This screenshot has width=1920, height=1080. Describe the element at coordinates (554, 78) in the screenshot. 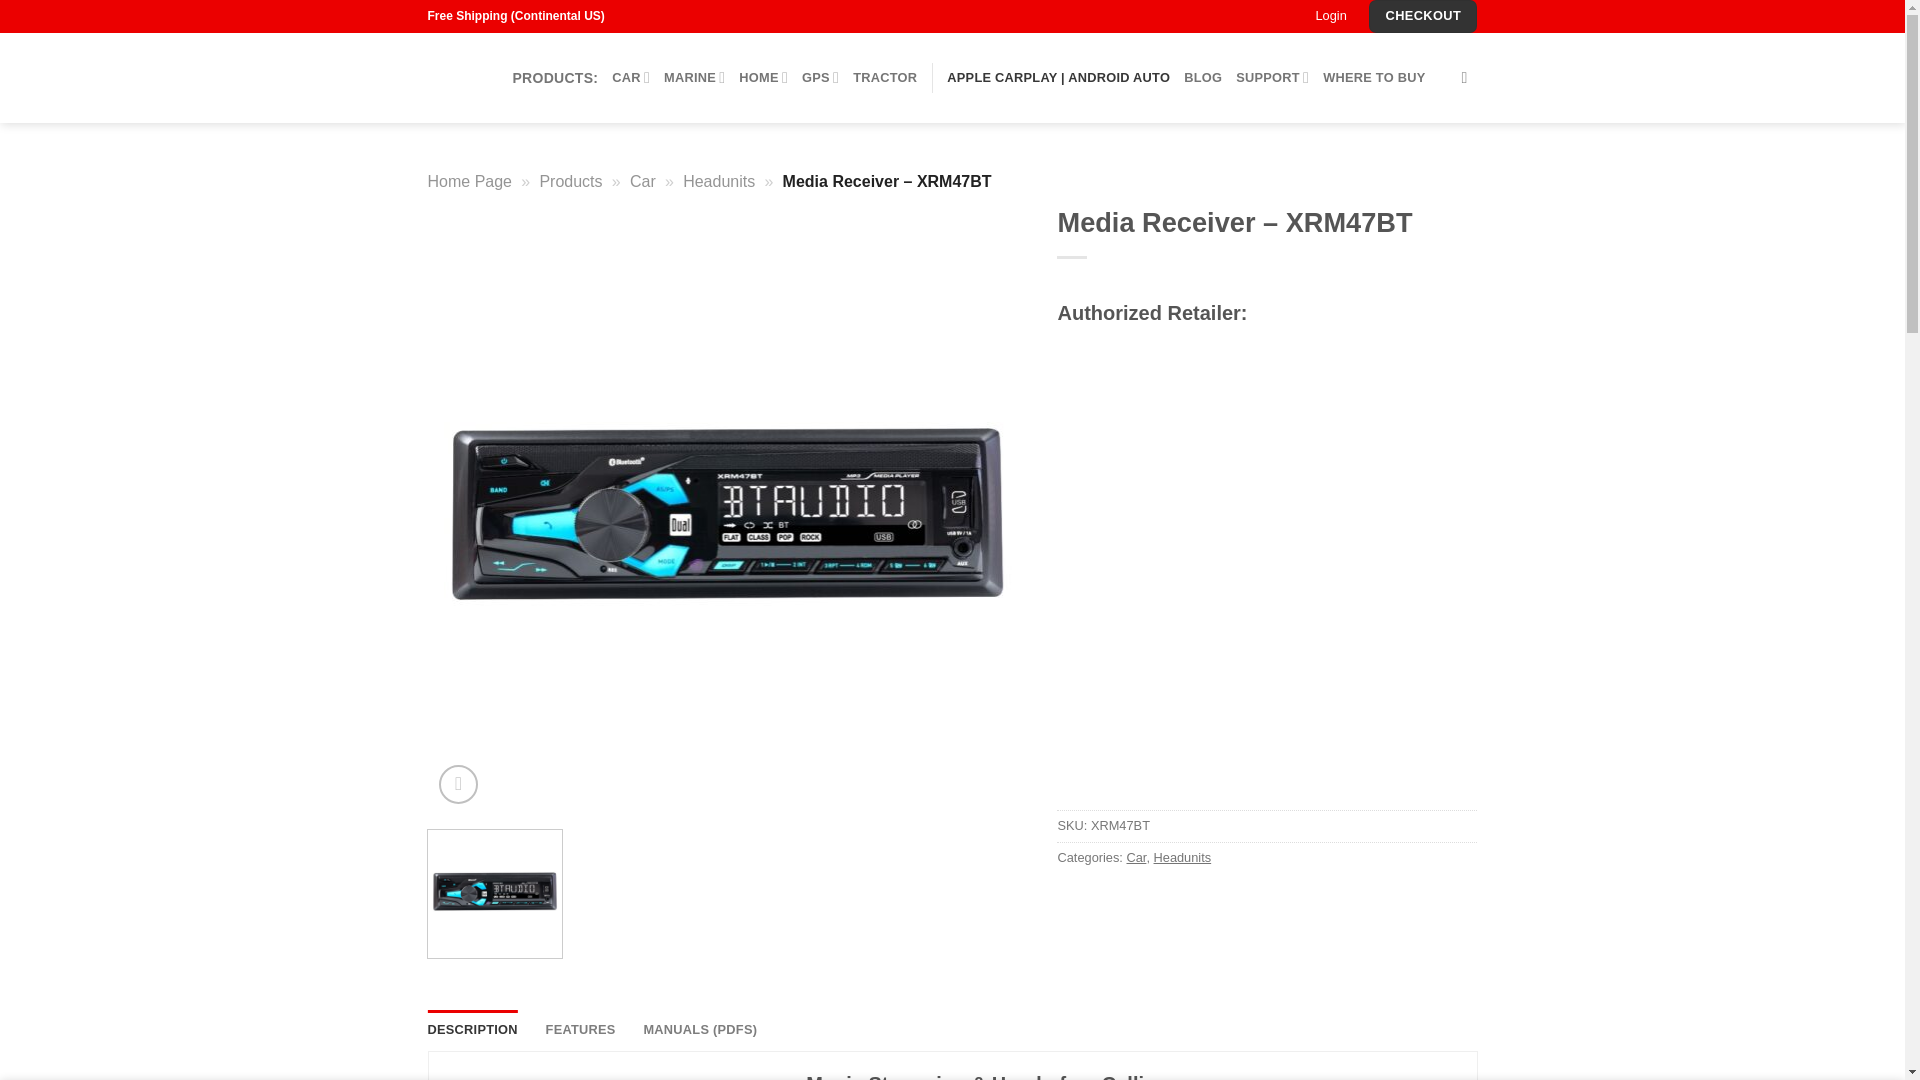

I see `PRODUCTS:` at that location.